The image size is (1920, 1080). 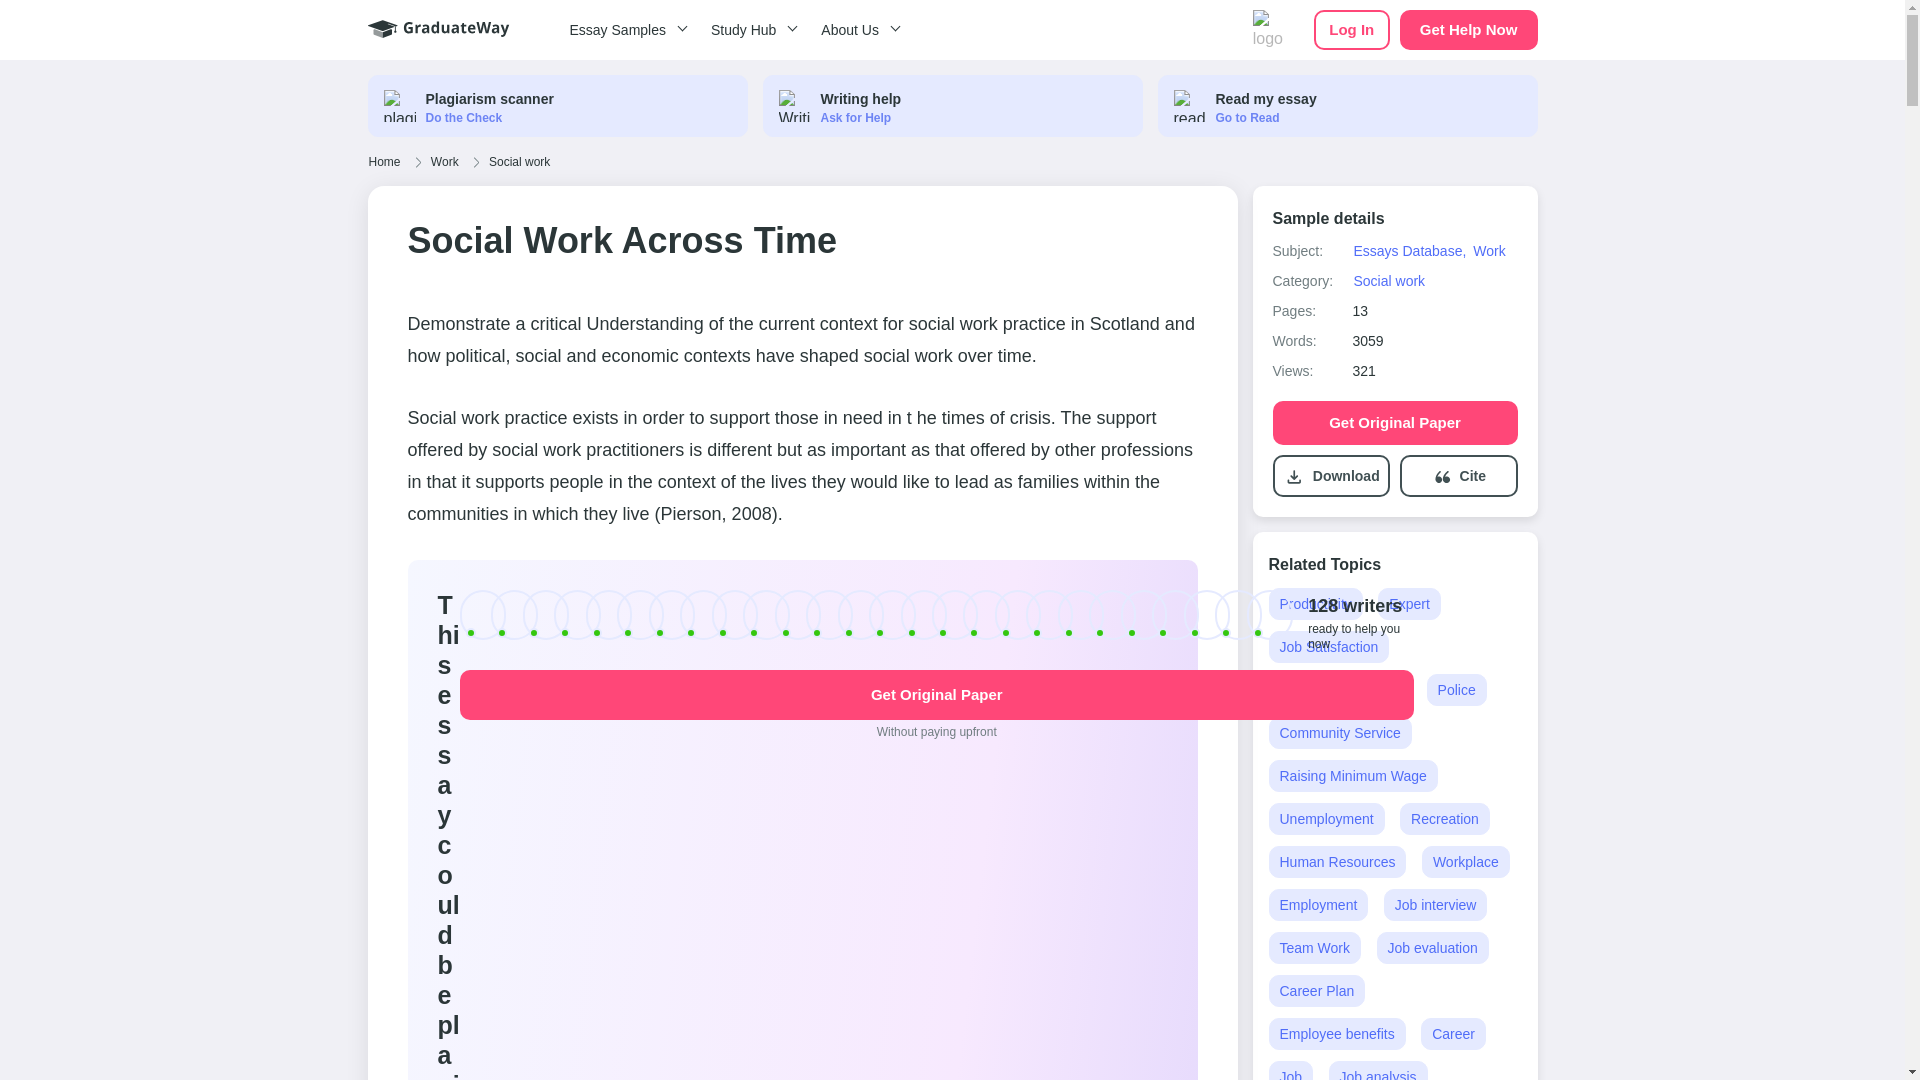 What do you see at coordinates (445, 162) in the screenshot?
I see `Work` at bounding box center [445, 162].